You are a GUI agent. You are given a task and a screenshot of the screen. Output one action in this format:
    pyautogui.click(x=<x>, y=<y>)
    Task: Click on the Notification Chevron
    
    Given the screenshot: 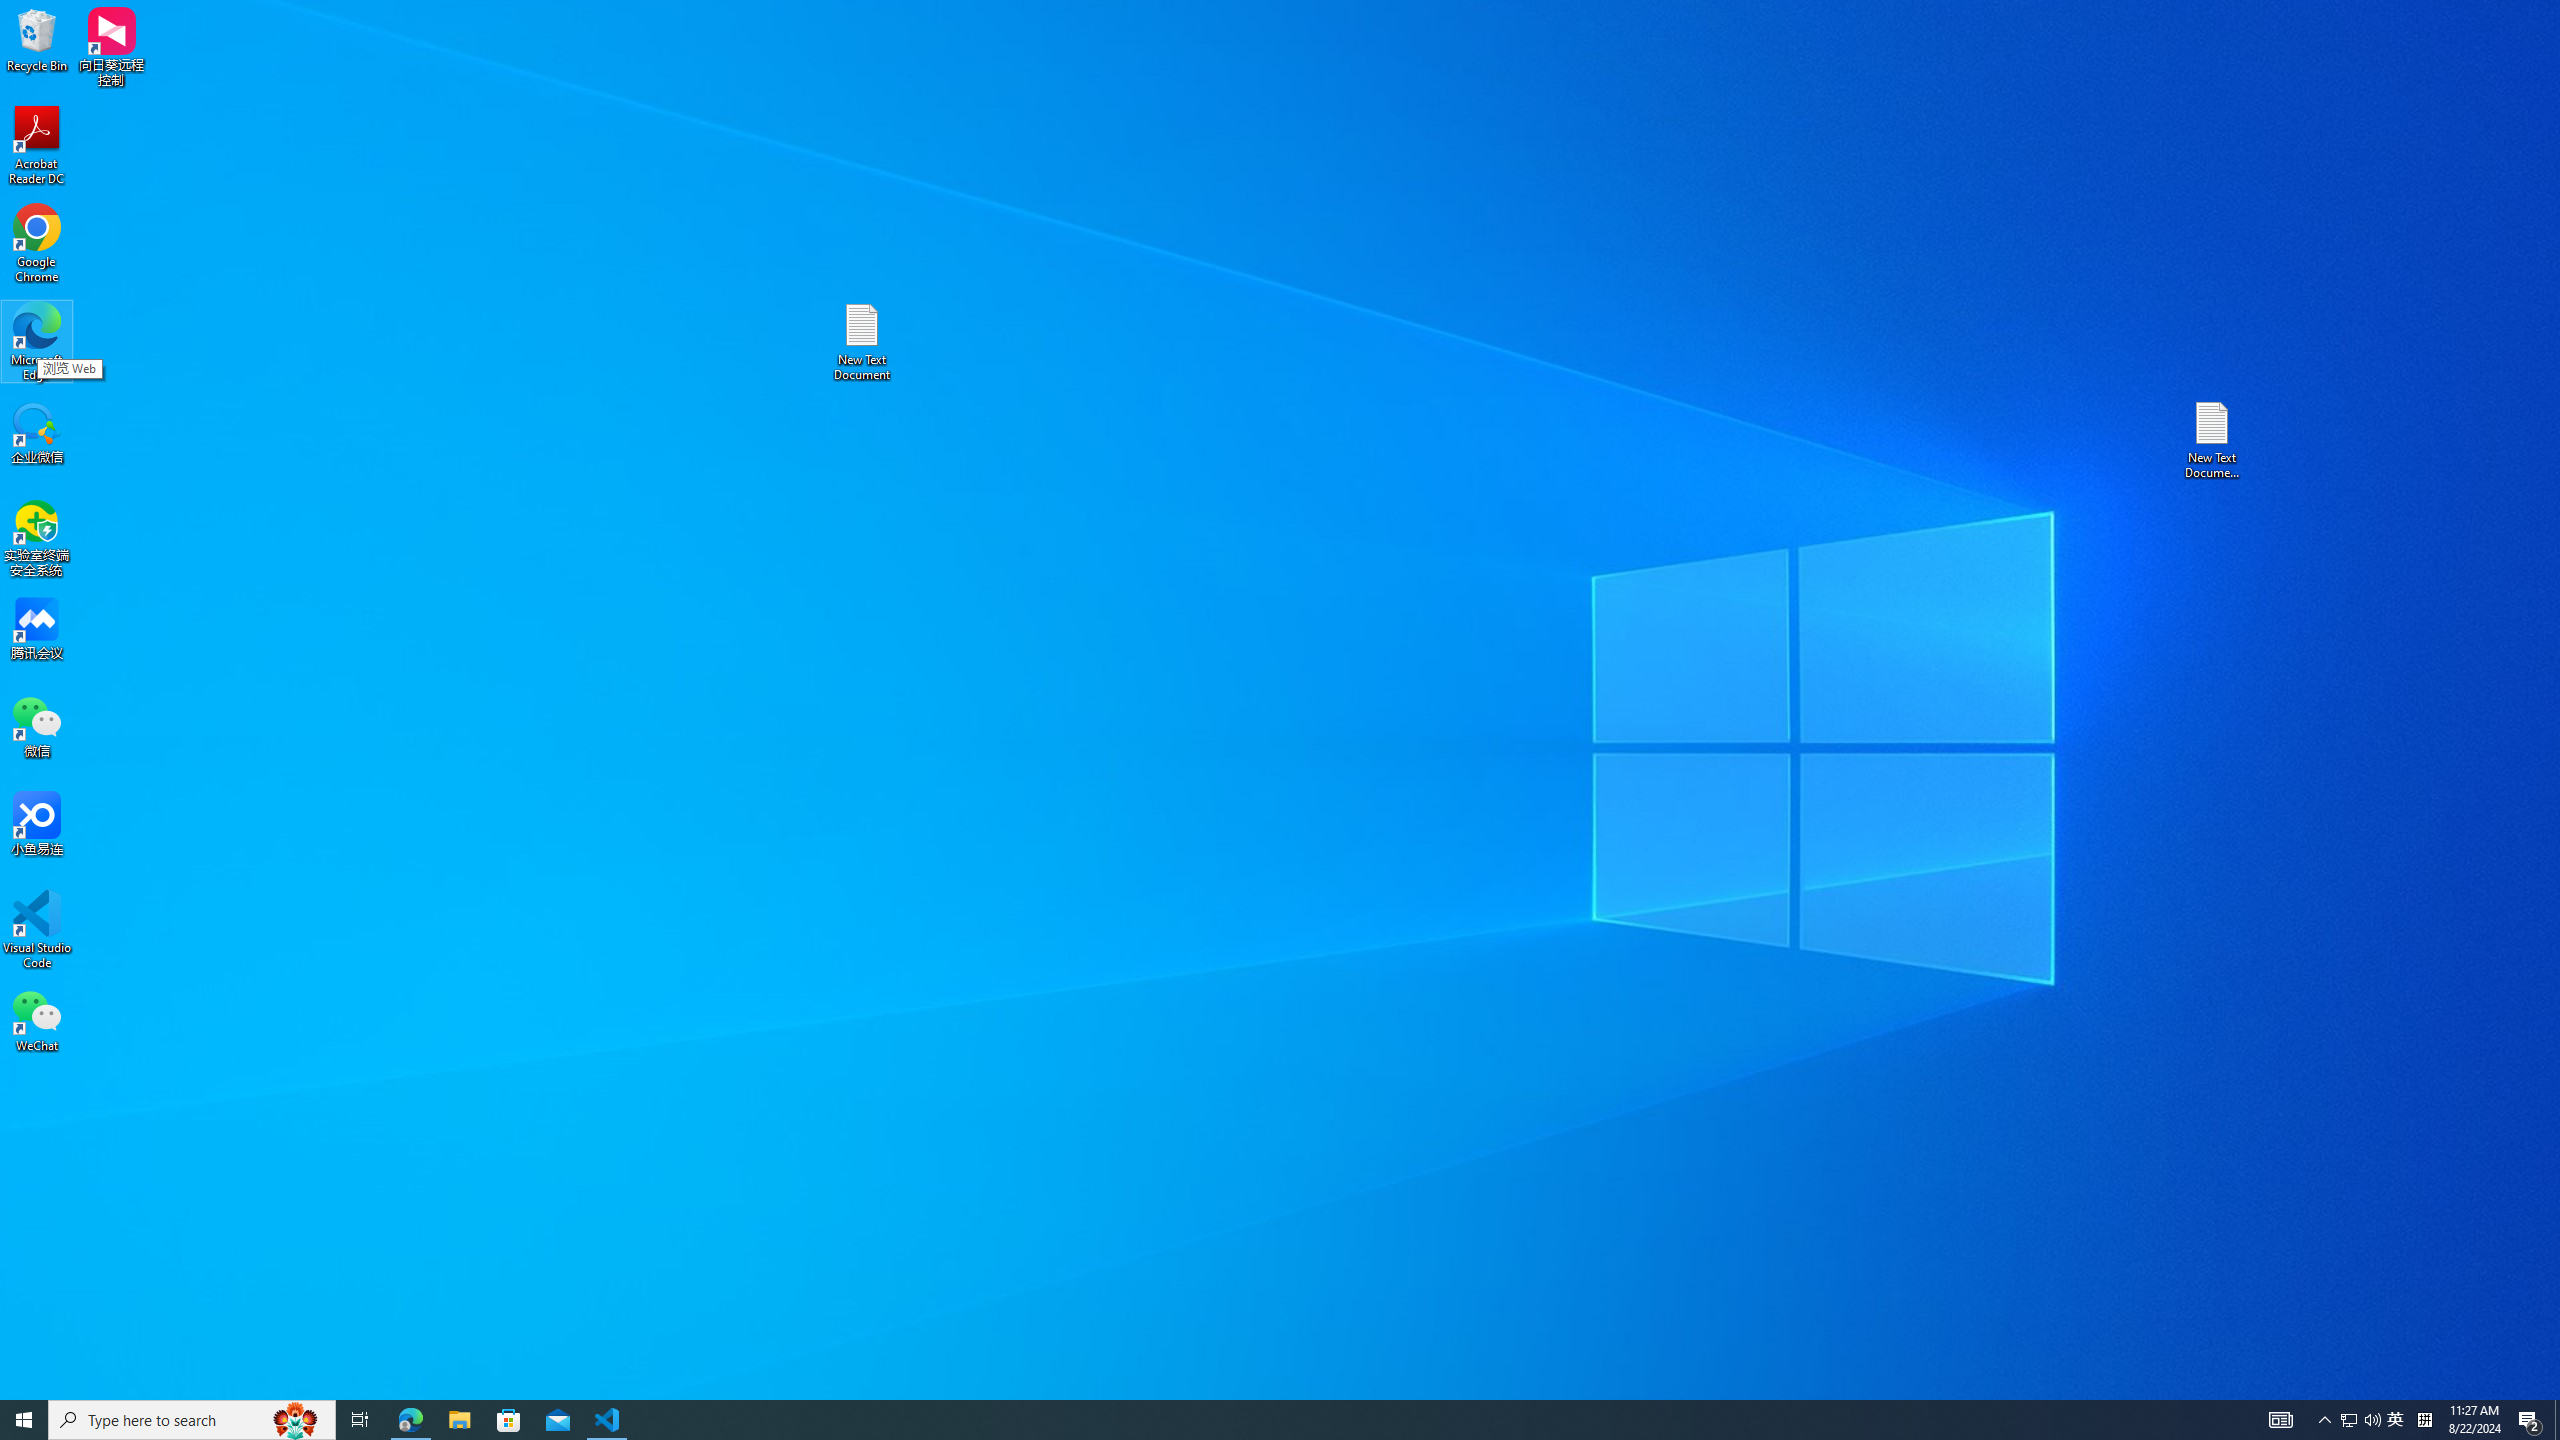 What is the action you would take?
    pyautogui.click(x=2326, y=1420)
    